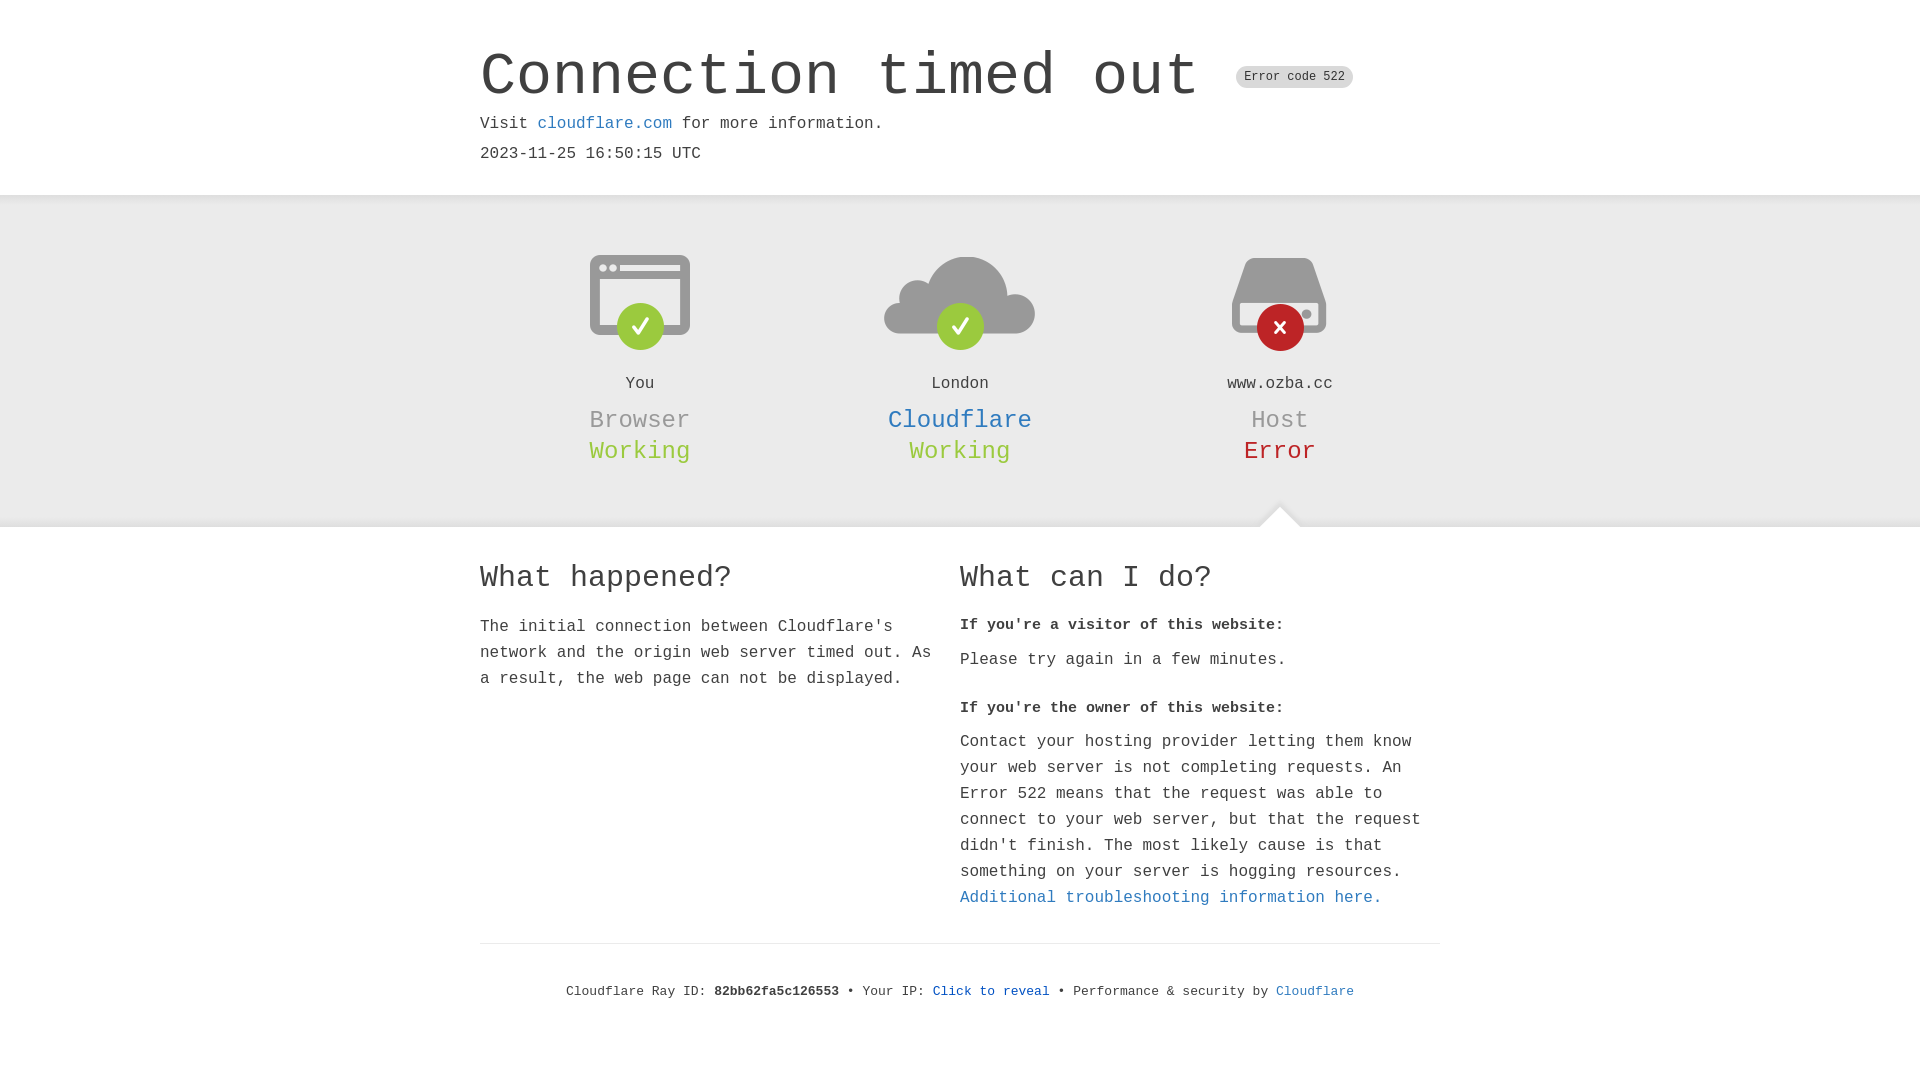 This screenshot has width=1920, height=1080. What do you see at coordinates (605, 124) in the screenshot?
I see `cloudflare.com` at bounding box center [605, 124].